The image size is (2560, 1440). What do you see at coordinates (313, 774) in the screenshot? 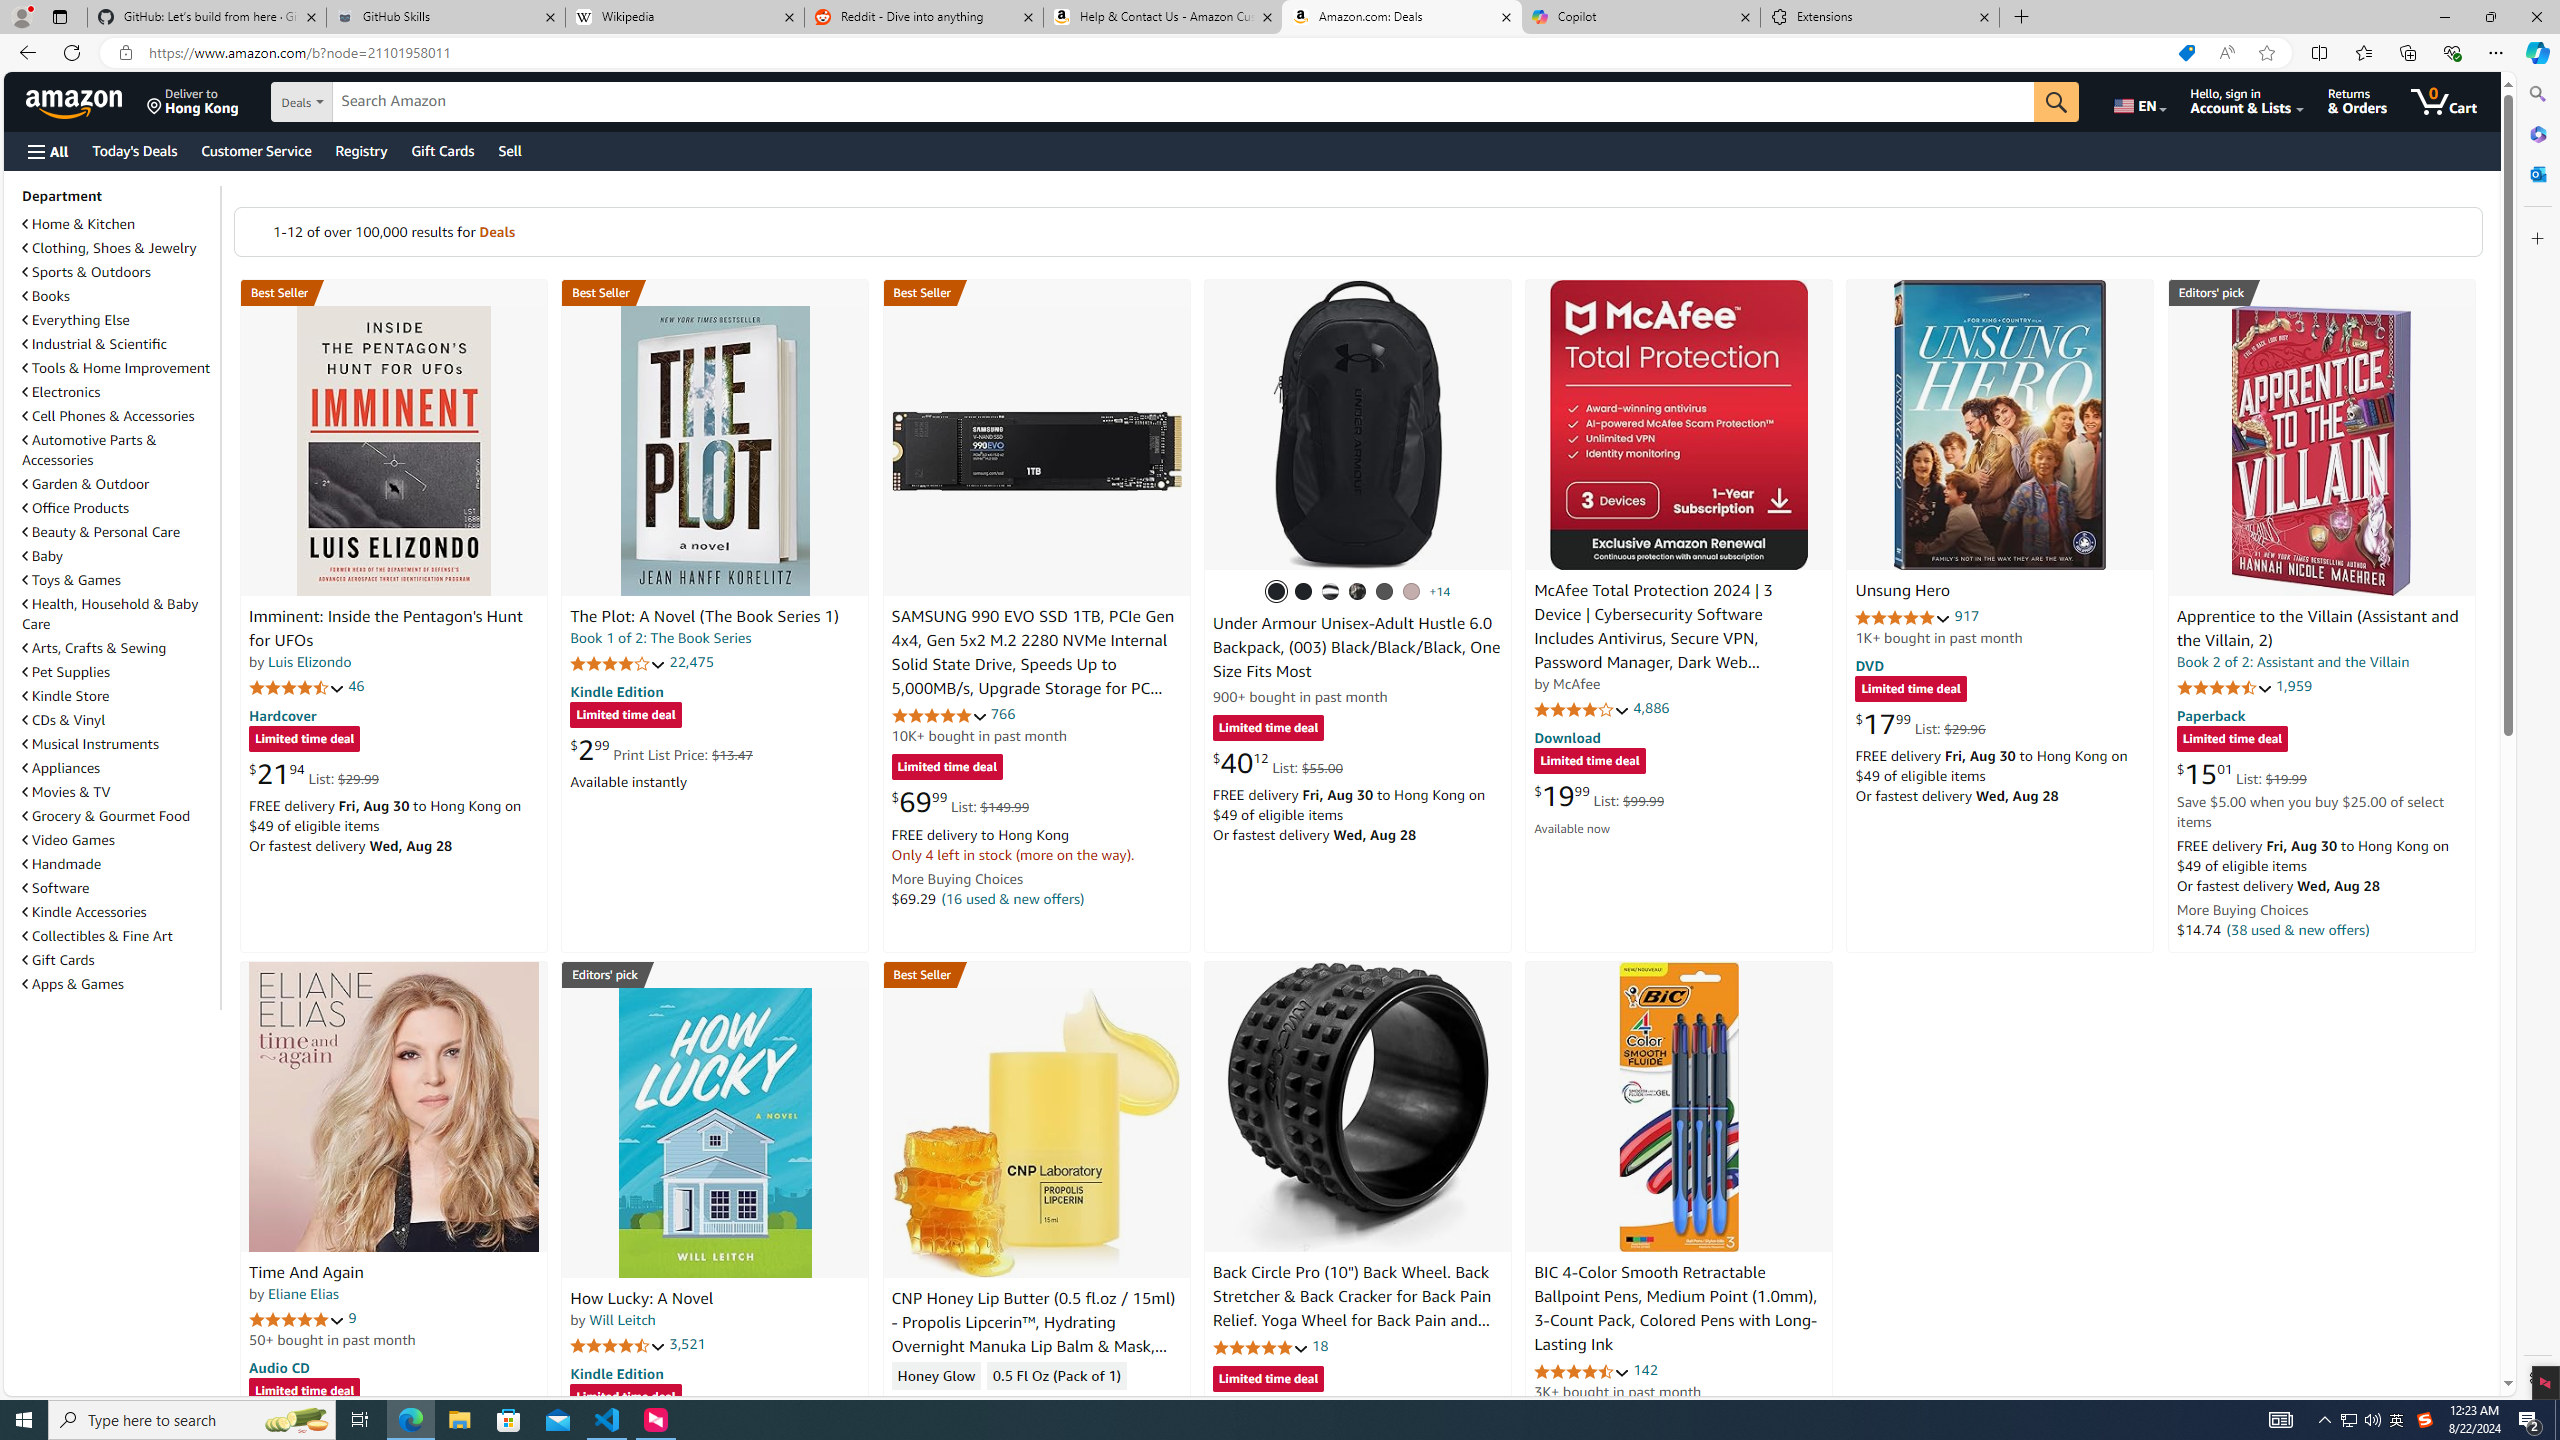
I see `$21.94 List: $29.99` at bounding box center [313, 774].